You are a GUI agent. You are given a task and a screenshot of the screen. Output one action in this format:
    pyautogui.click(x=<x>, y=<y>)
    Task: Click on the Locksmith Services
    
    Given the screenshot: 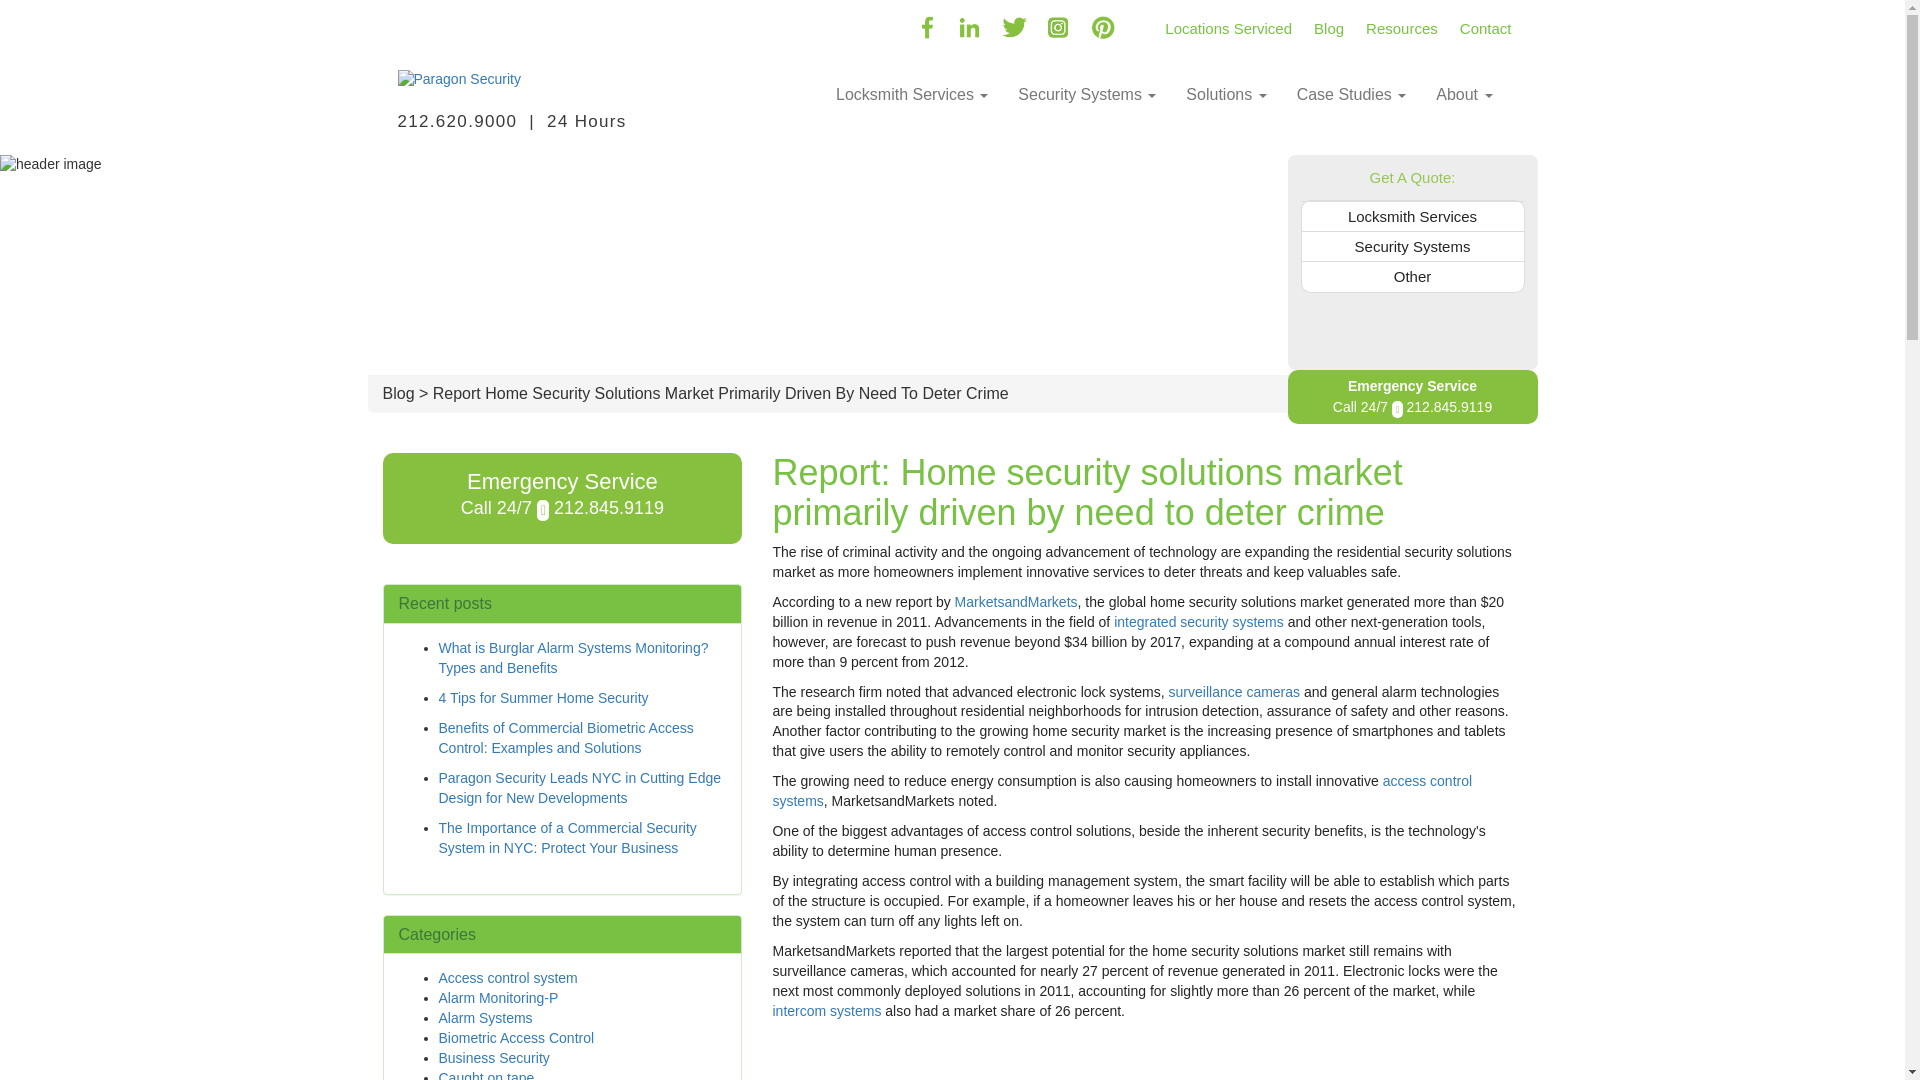 What is the action you would take?
    pyautogui.click(x=912, y=94)
    